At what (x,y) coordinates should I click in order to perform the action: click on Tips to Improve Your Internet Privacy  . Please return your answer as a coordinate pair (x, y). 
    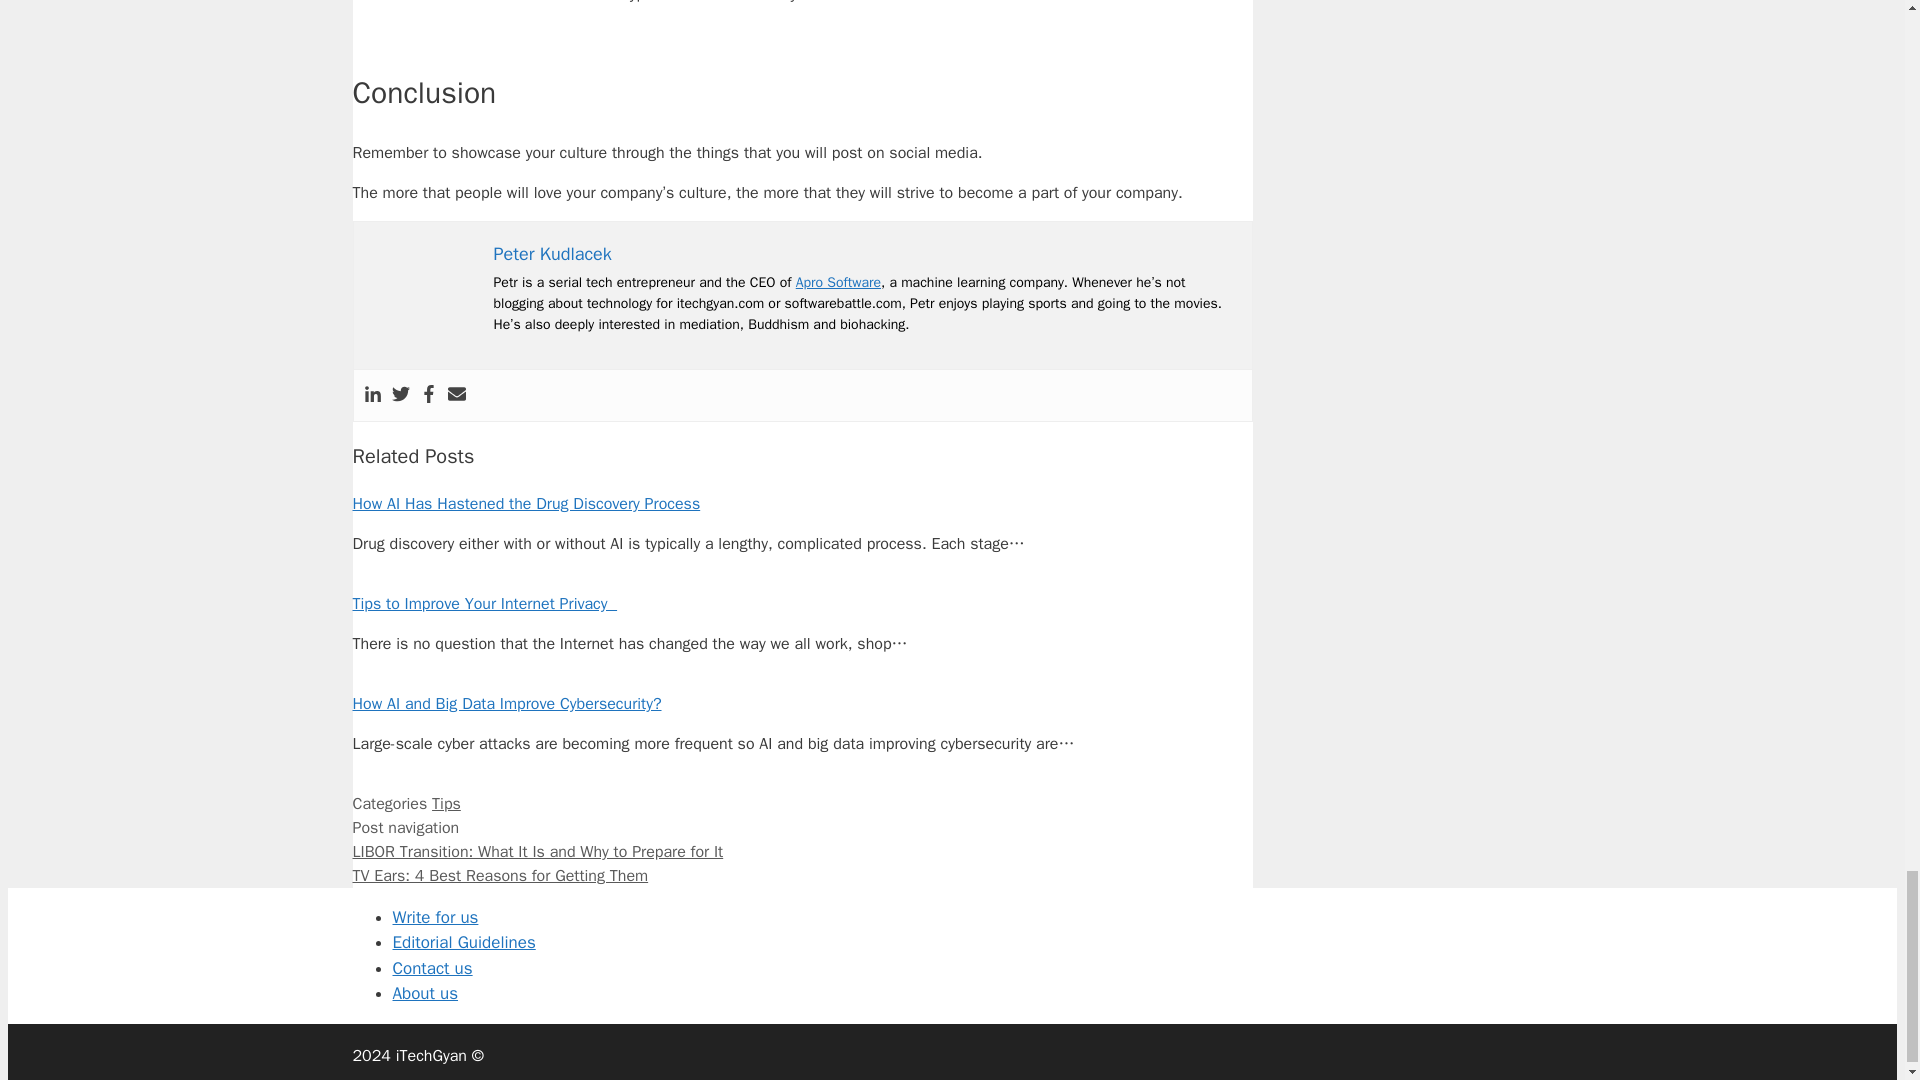
    Looking at the image, I should click on (484, 604).